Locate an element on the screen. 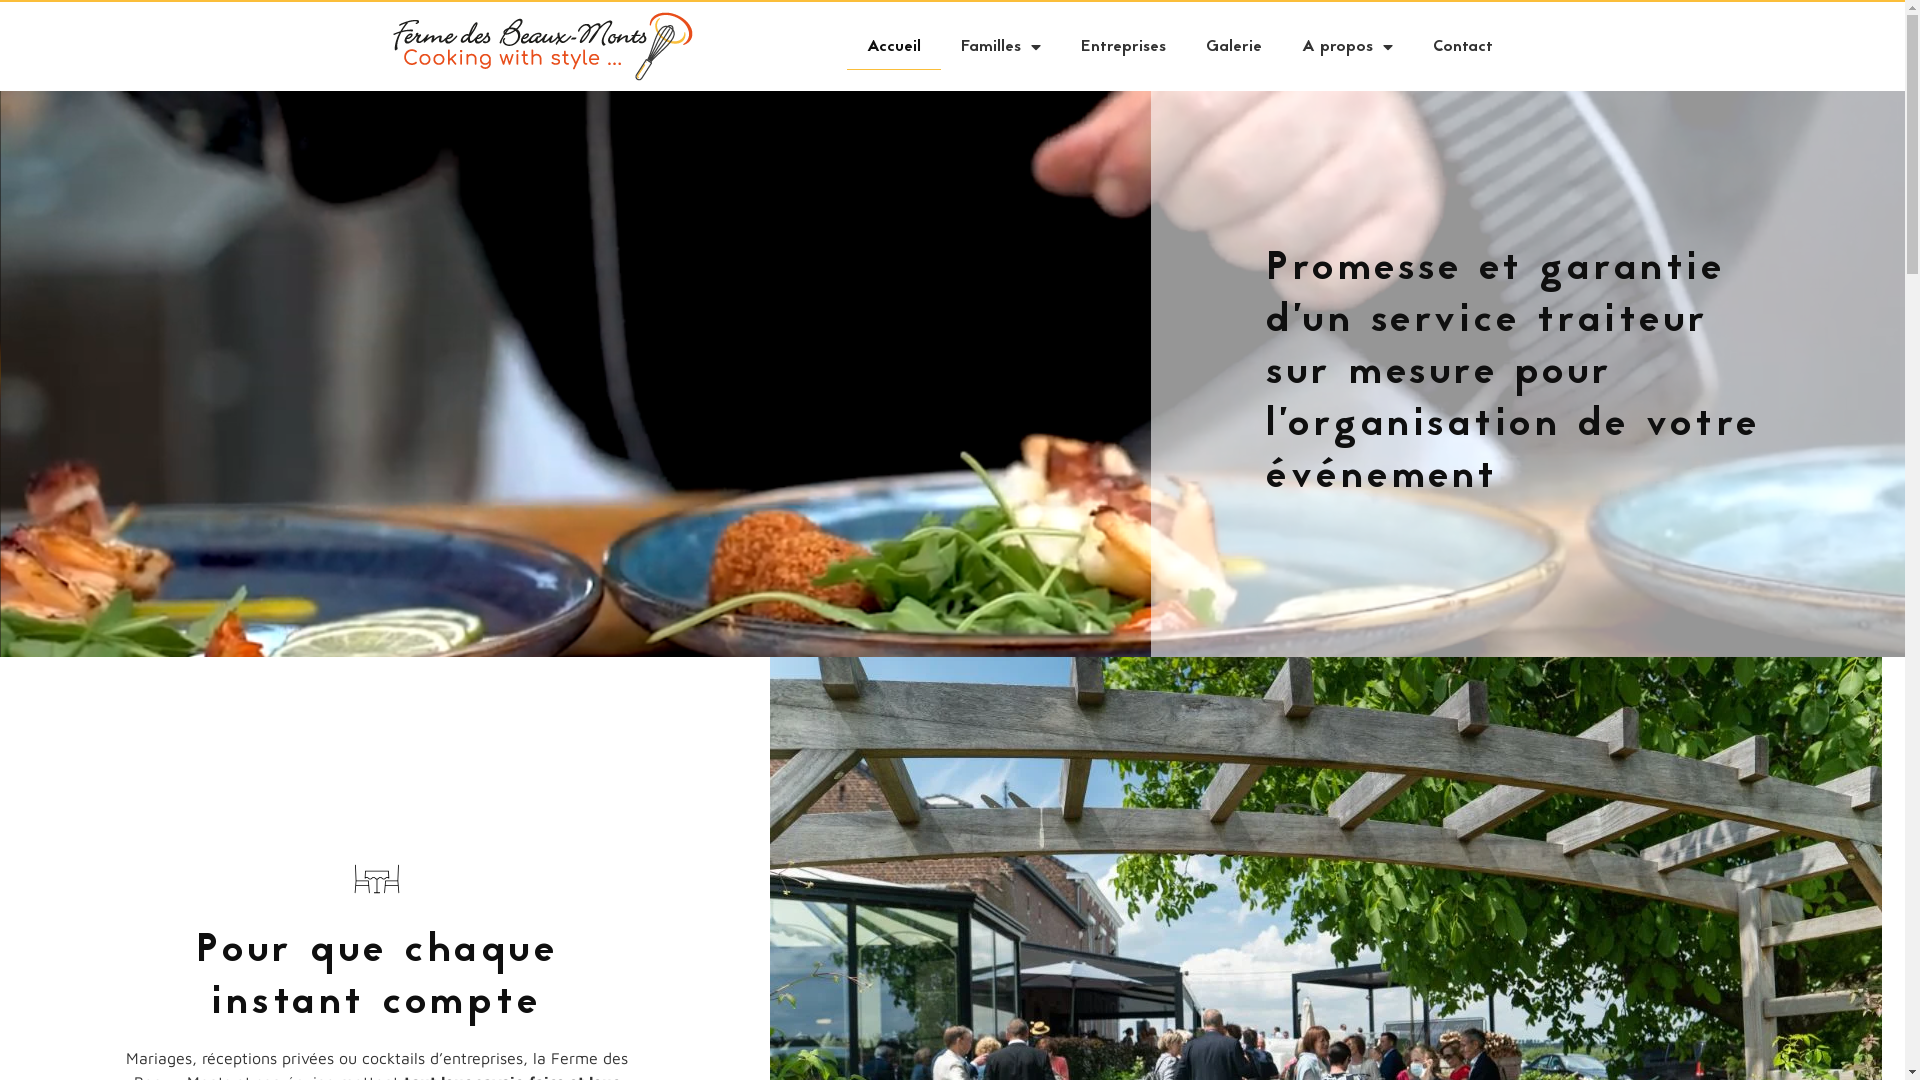 Image resolution: width=1920 pixels, height=1080 pixels. Contact is located at coordinates (1462, 47).